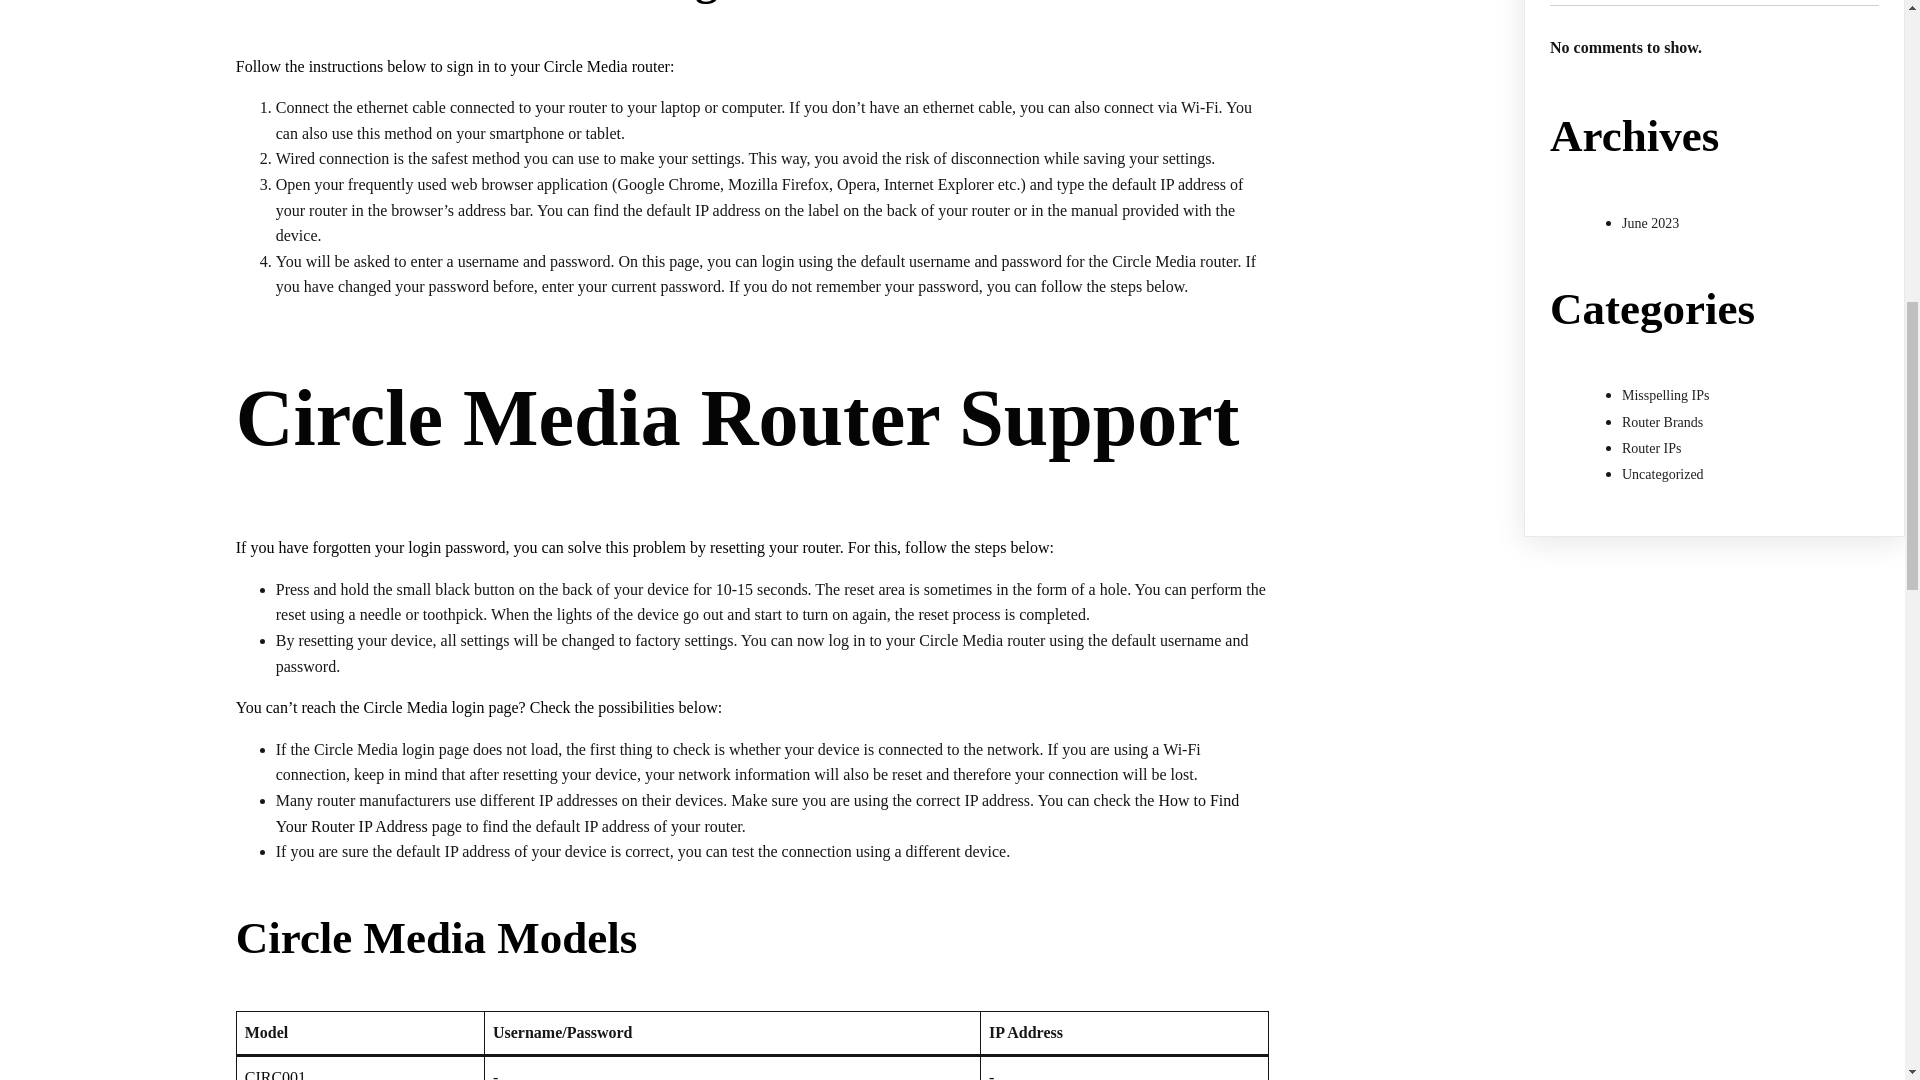  What do you see at coordinates (1666, 394) in the screenshot?
I see `Misspelling IPs` at bounding box center [1666, 394].